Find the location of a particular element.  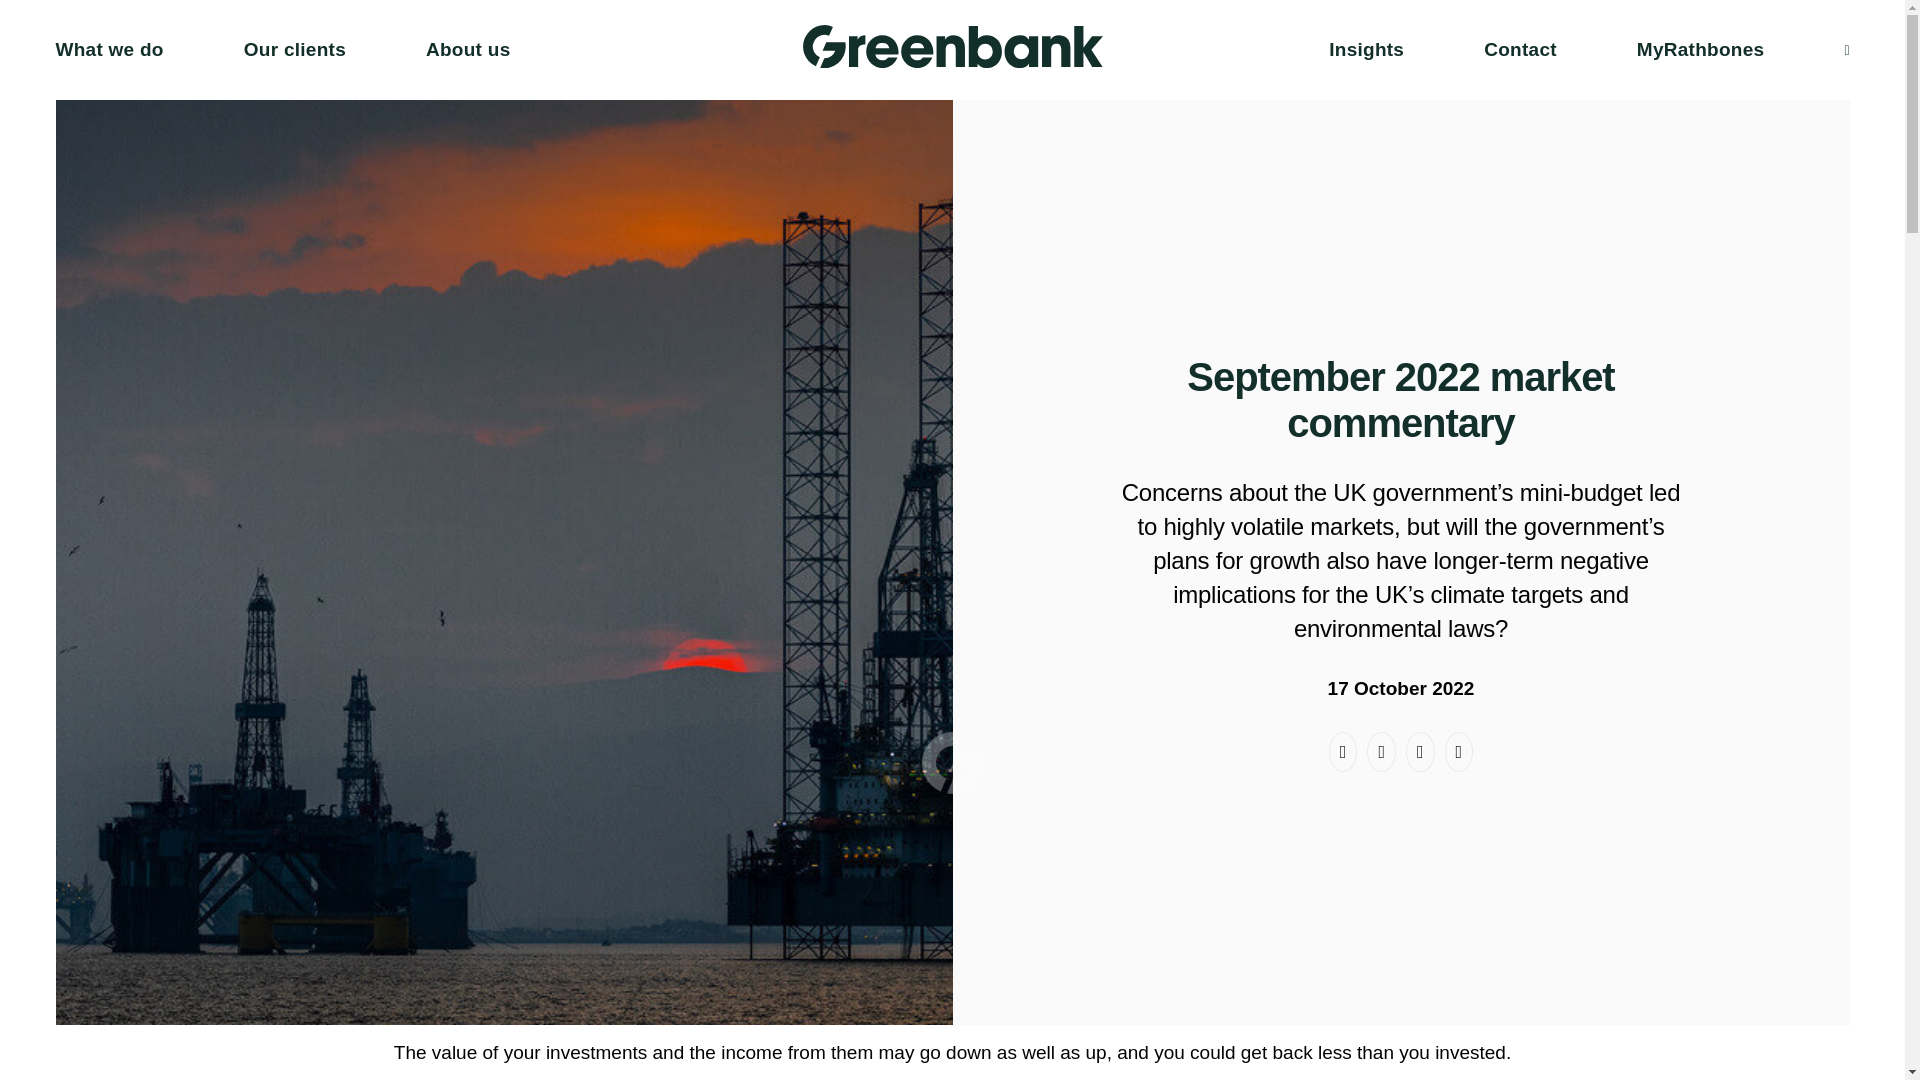

Contact is located at coordinates (1520, 50).